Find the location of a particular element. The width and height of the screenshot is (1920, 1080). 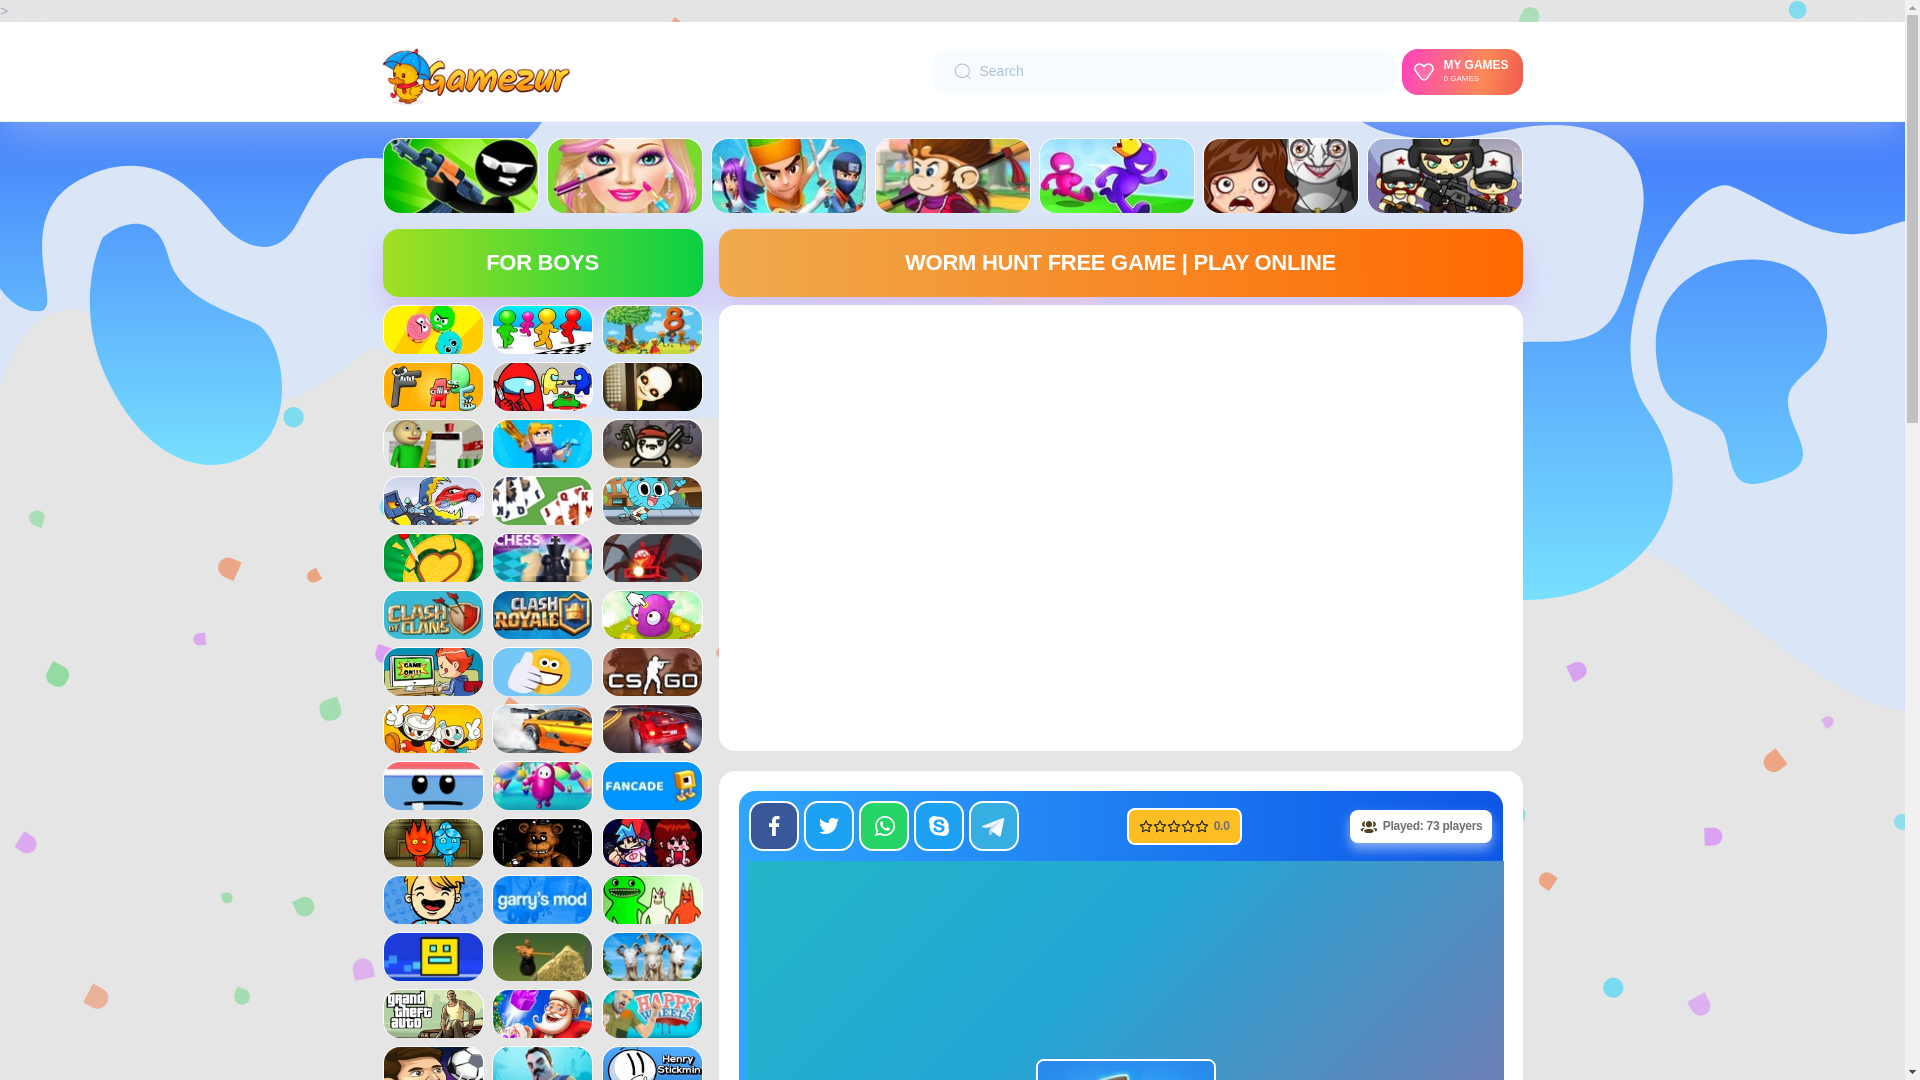

Multiplayer is located at coordinates (1117, 176).